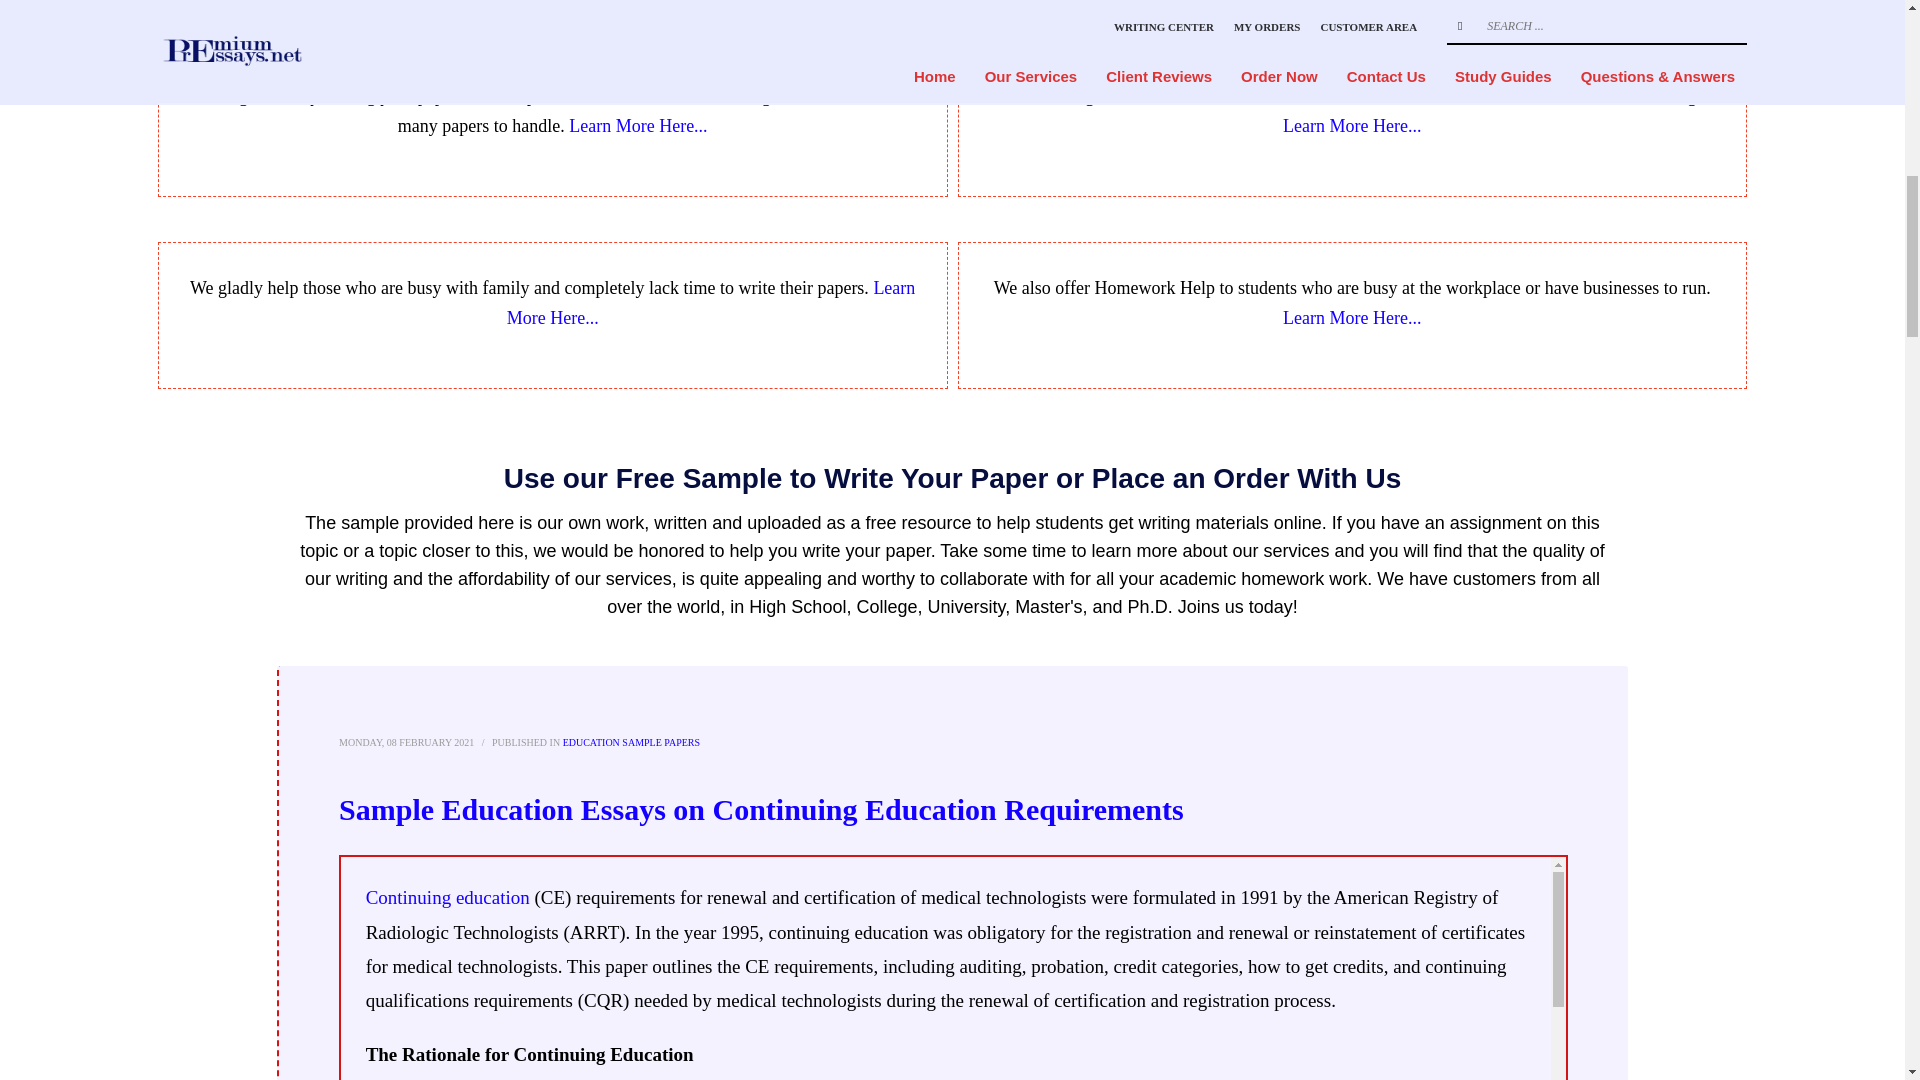  I want to click on Learn More Here..., so click(710, 302).